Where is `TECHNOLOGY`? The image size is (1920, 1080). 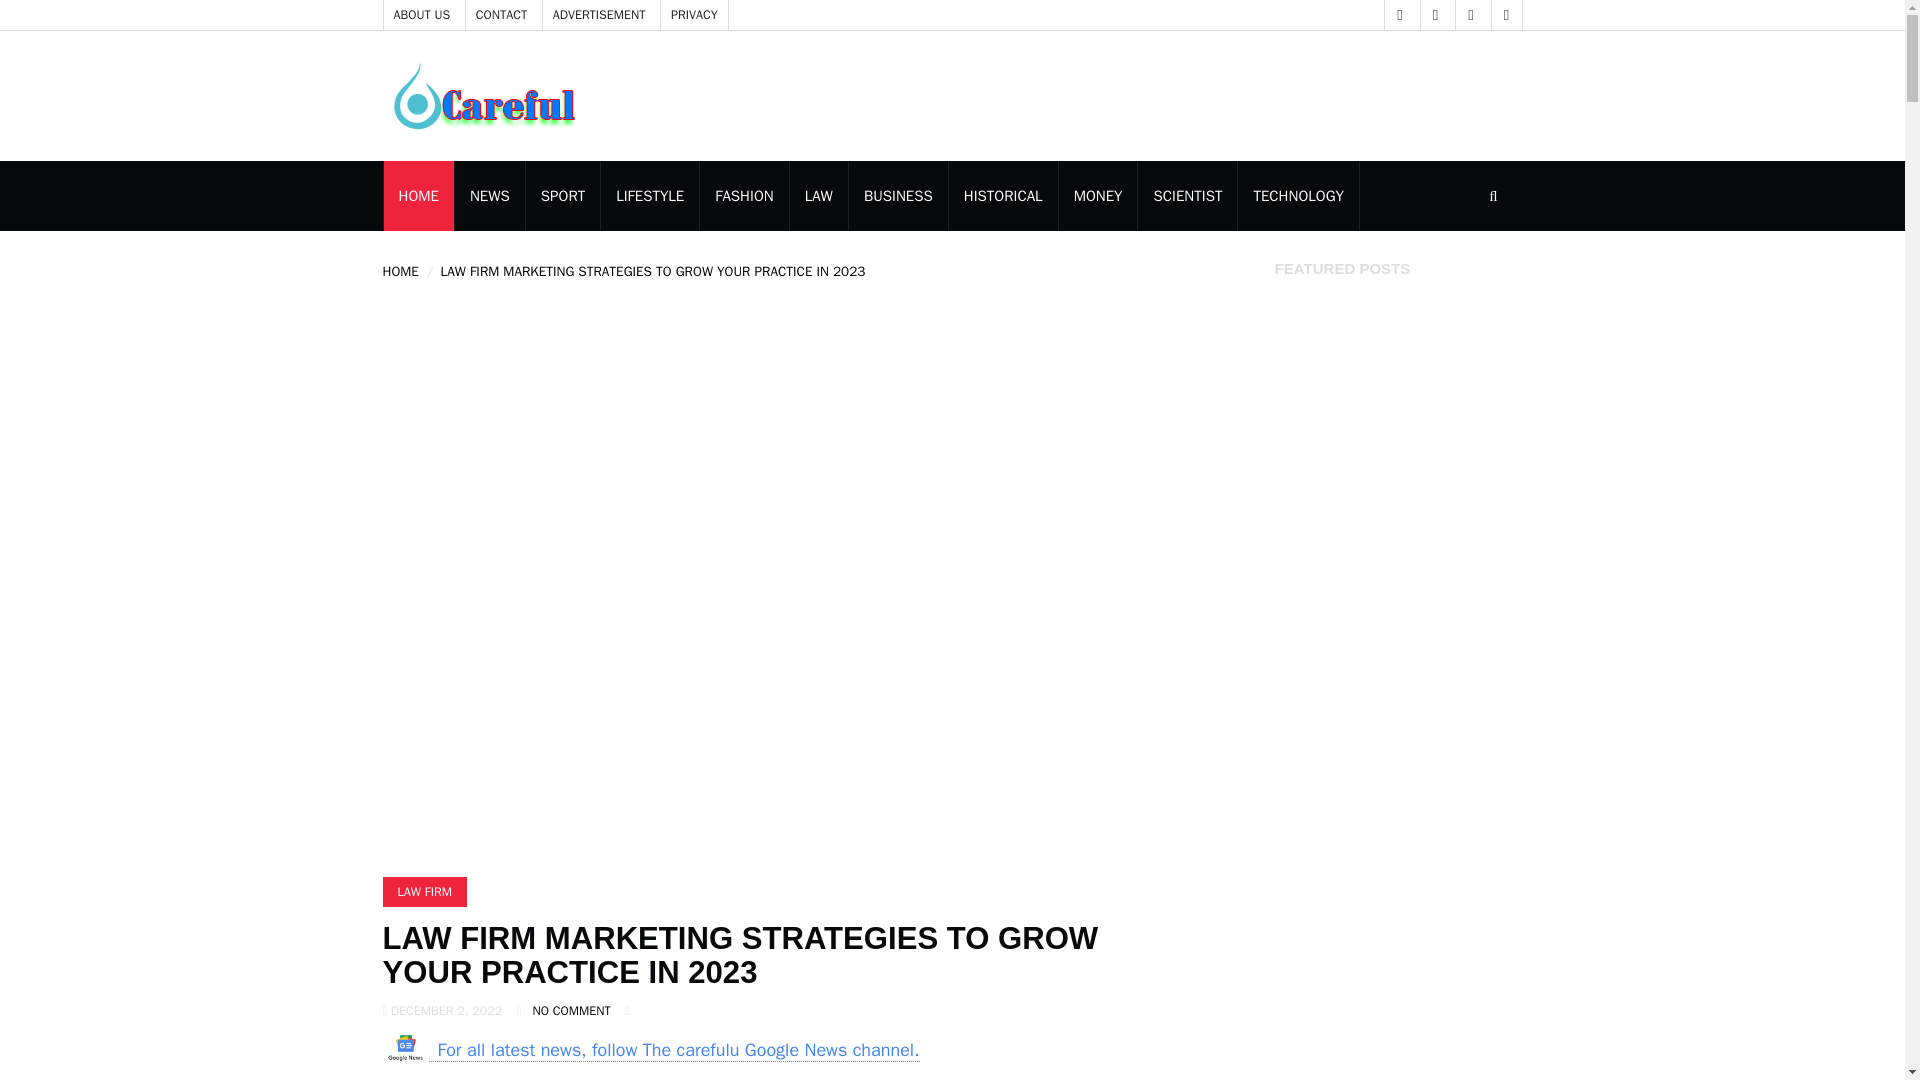 TECHNOLOGY is located at coordinates (1298, 196).